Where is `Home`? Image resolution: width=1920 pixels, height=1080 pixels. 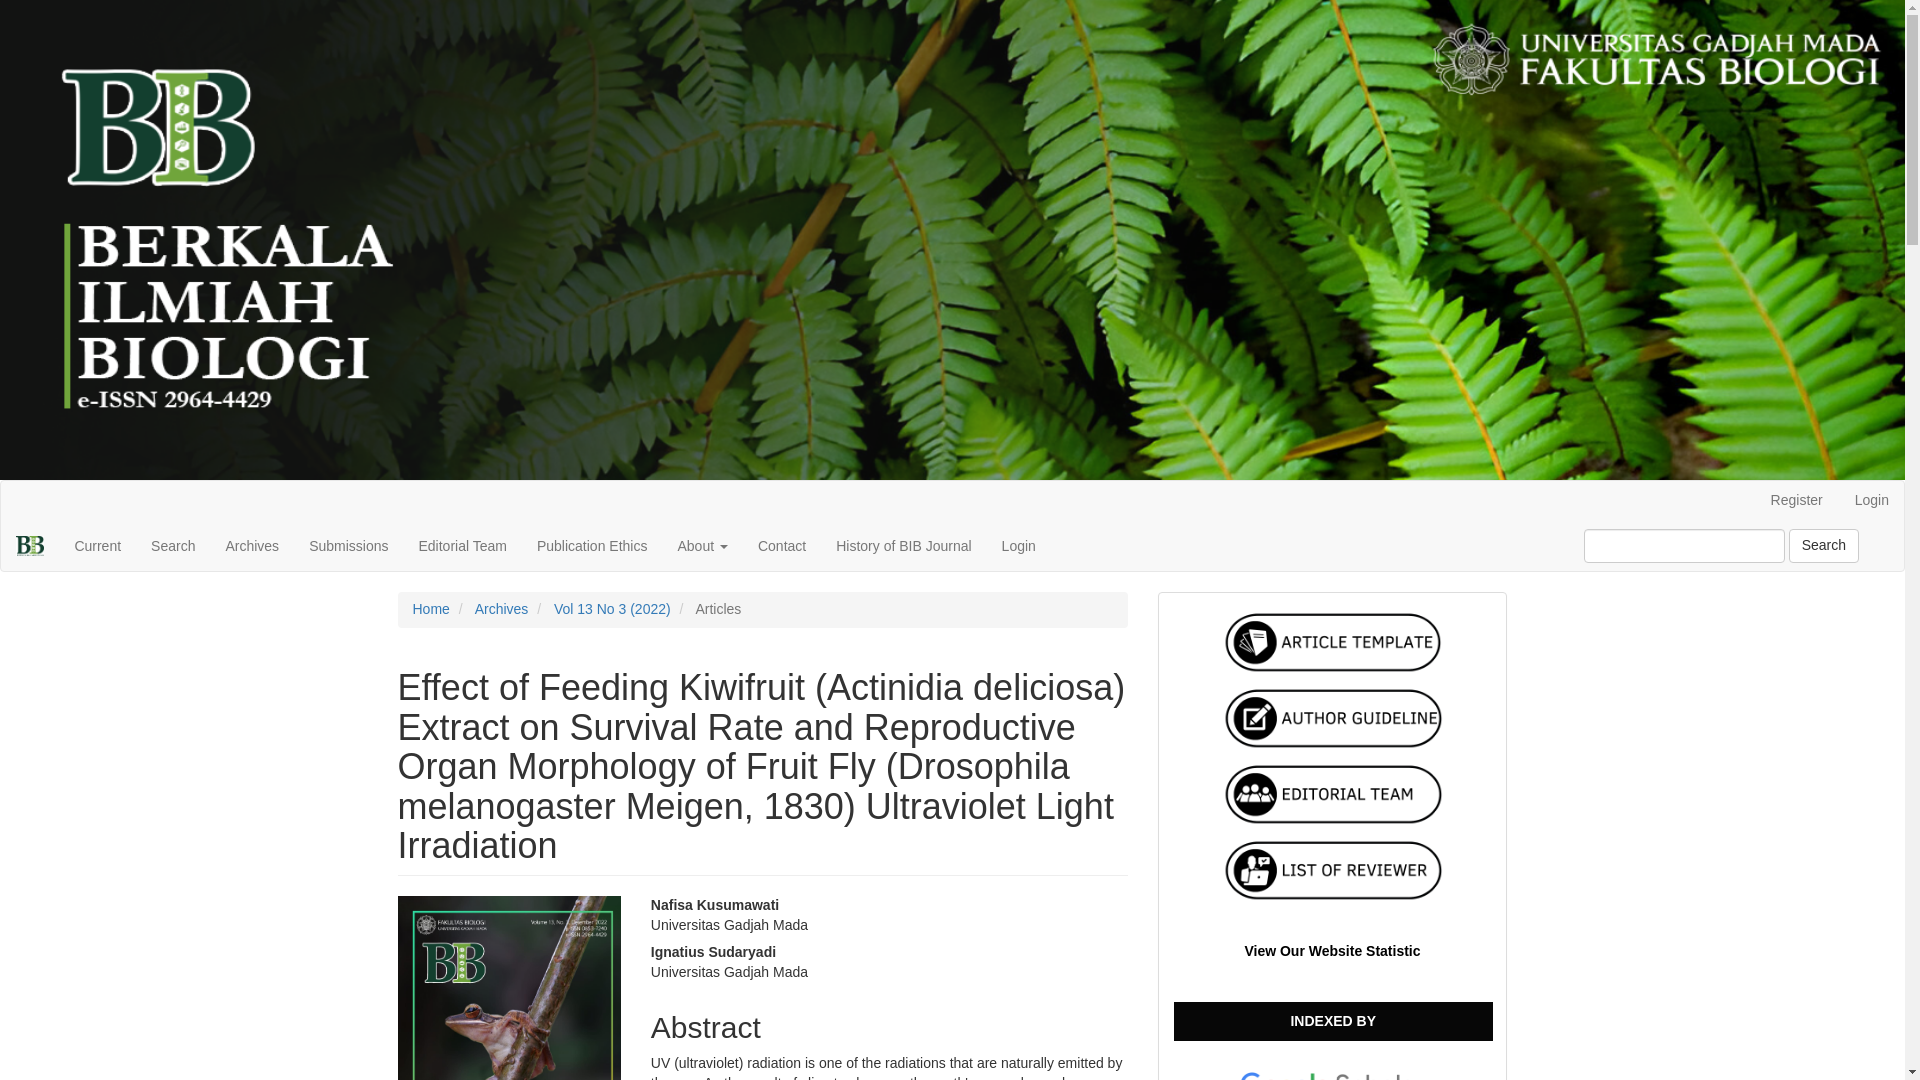 Home is located at coordinates (430, 608).